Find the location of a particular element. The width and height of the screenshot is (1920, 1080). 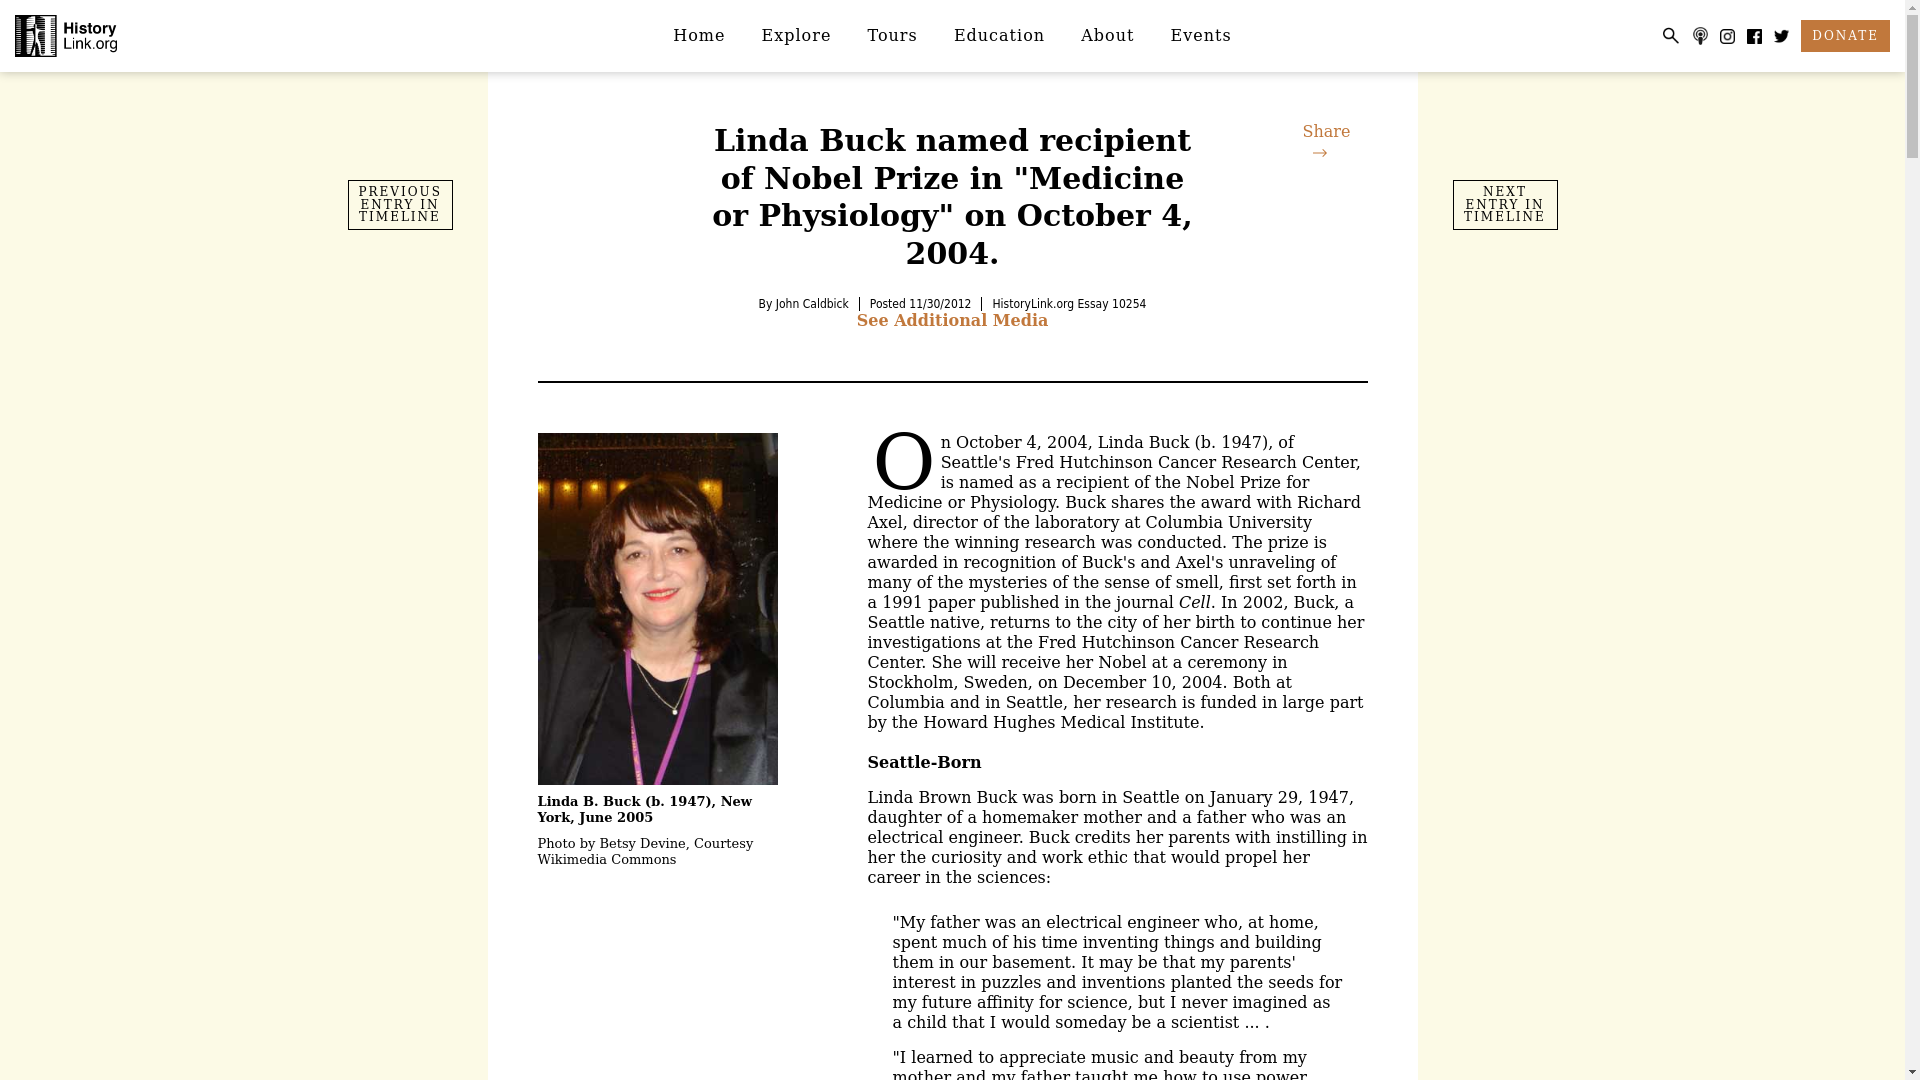

Home is located at coordinates (698, 35).